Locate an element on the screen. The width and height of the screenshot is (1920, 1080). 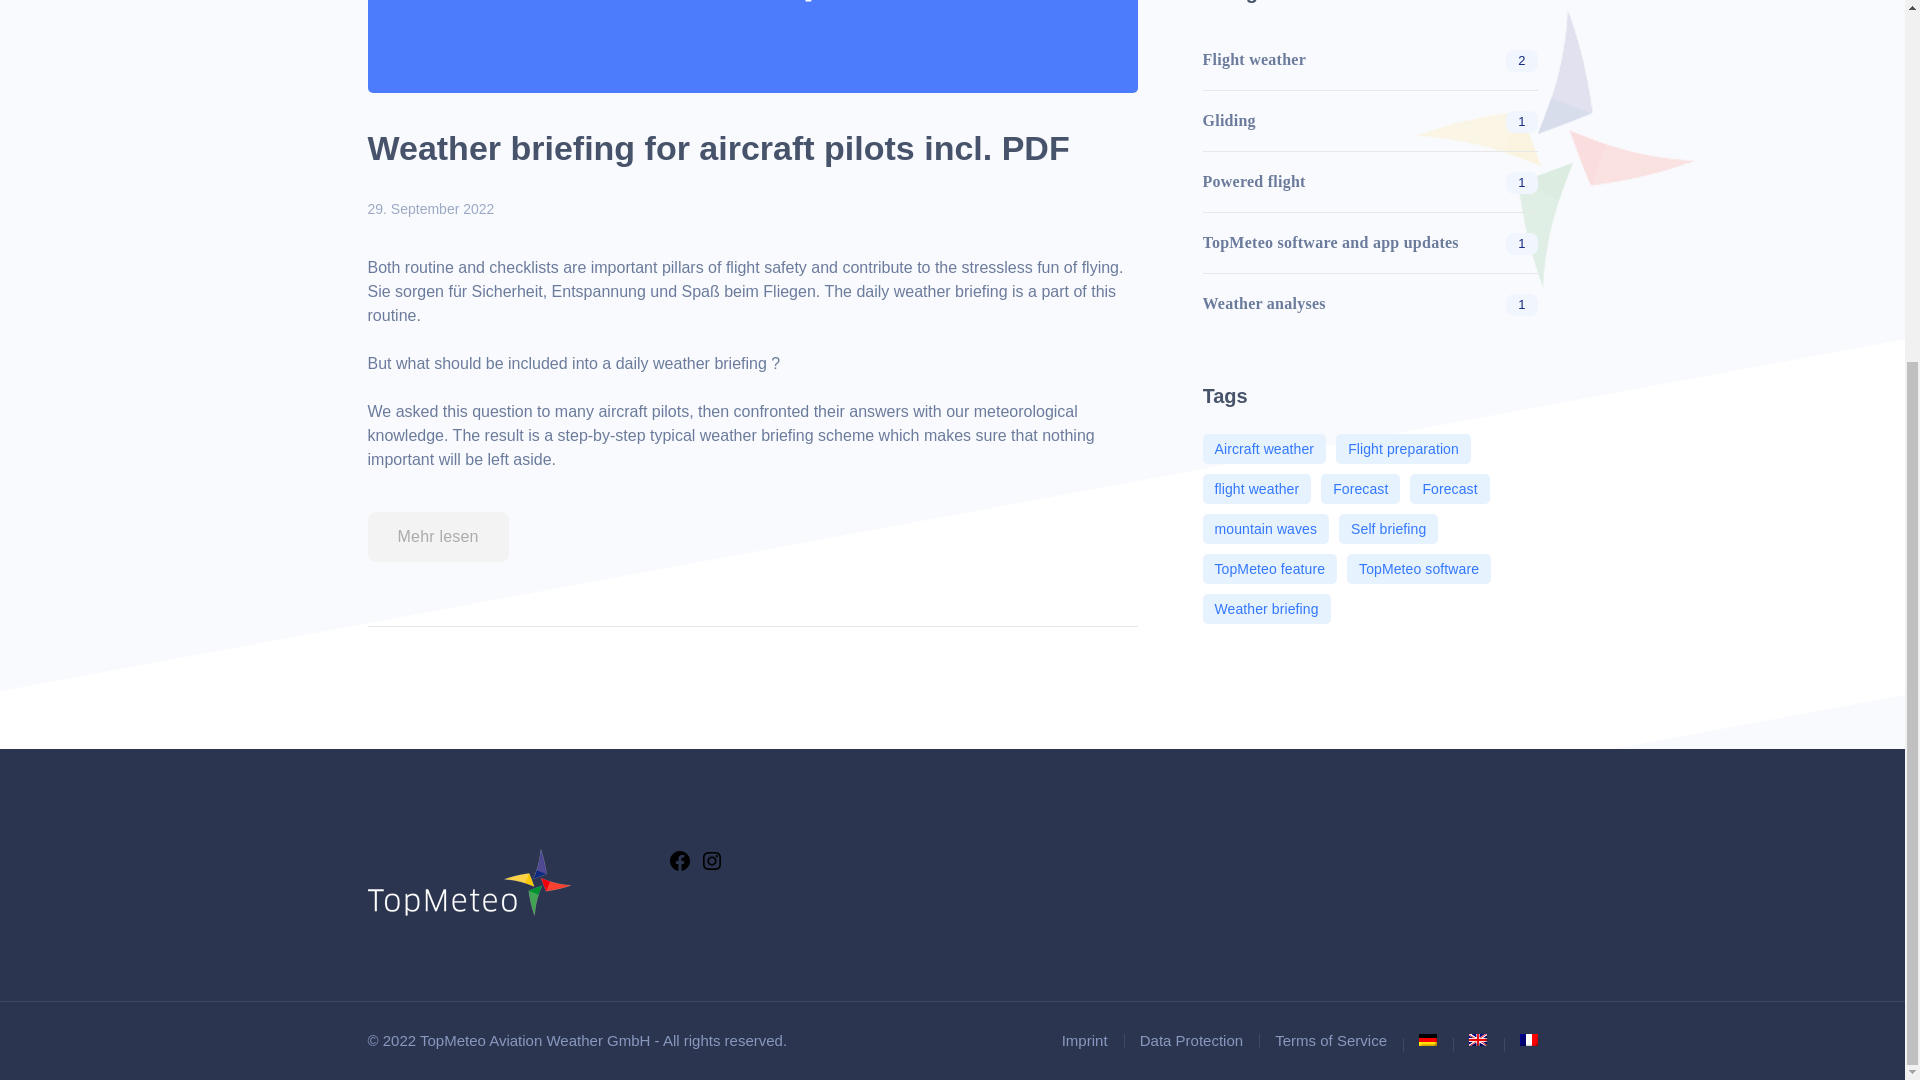
TopMeteo software is located at coordinates (1419, 569).